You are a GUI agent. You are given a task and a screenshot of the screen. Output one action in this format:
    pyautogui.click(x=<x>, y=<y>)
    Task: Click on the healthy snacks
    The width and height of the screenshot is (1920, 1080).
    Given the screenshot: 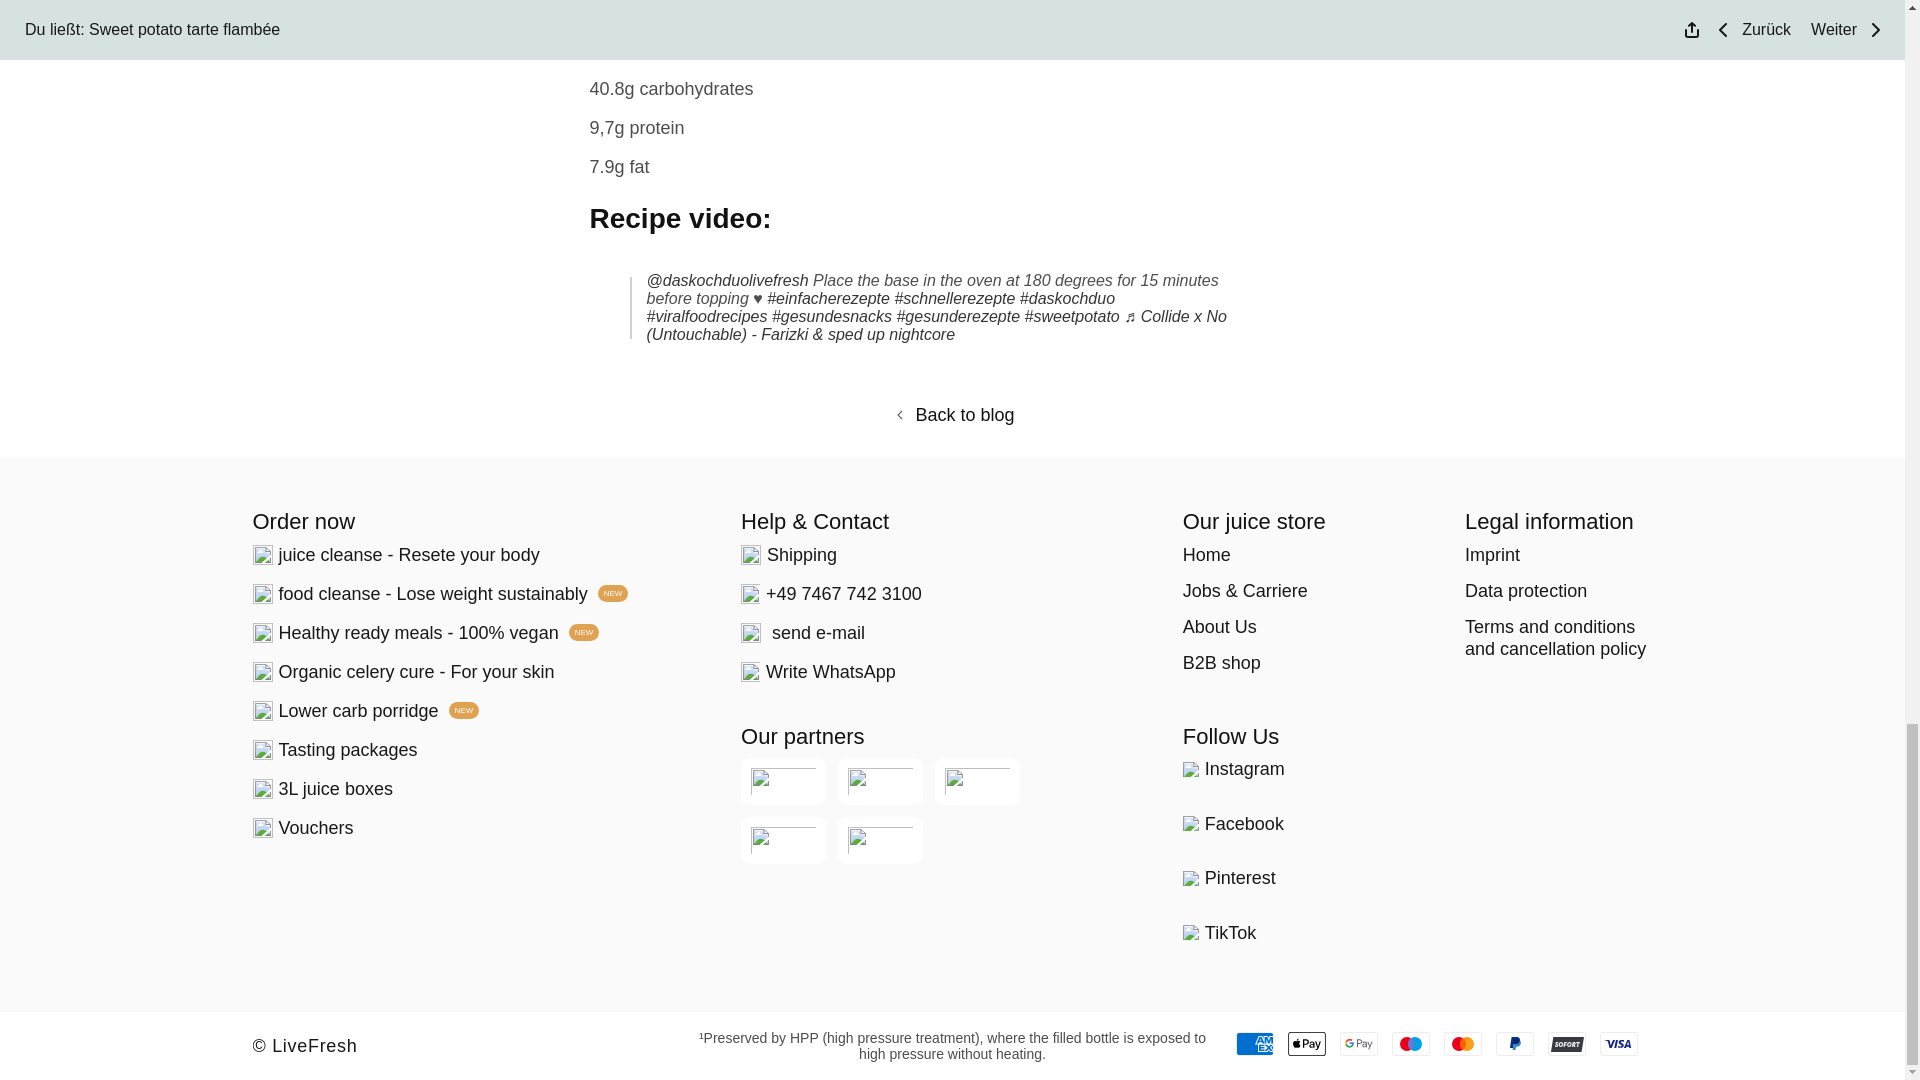 What is the action you would take?
    pyautogui.click(x=832, y=316)
    